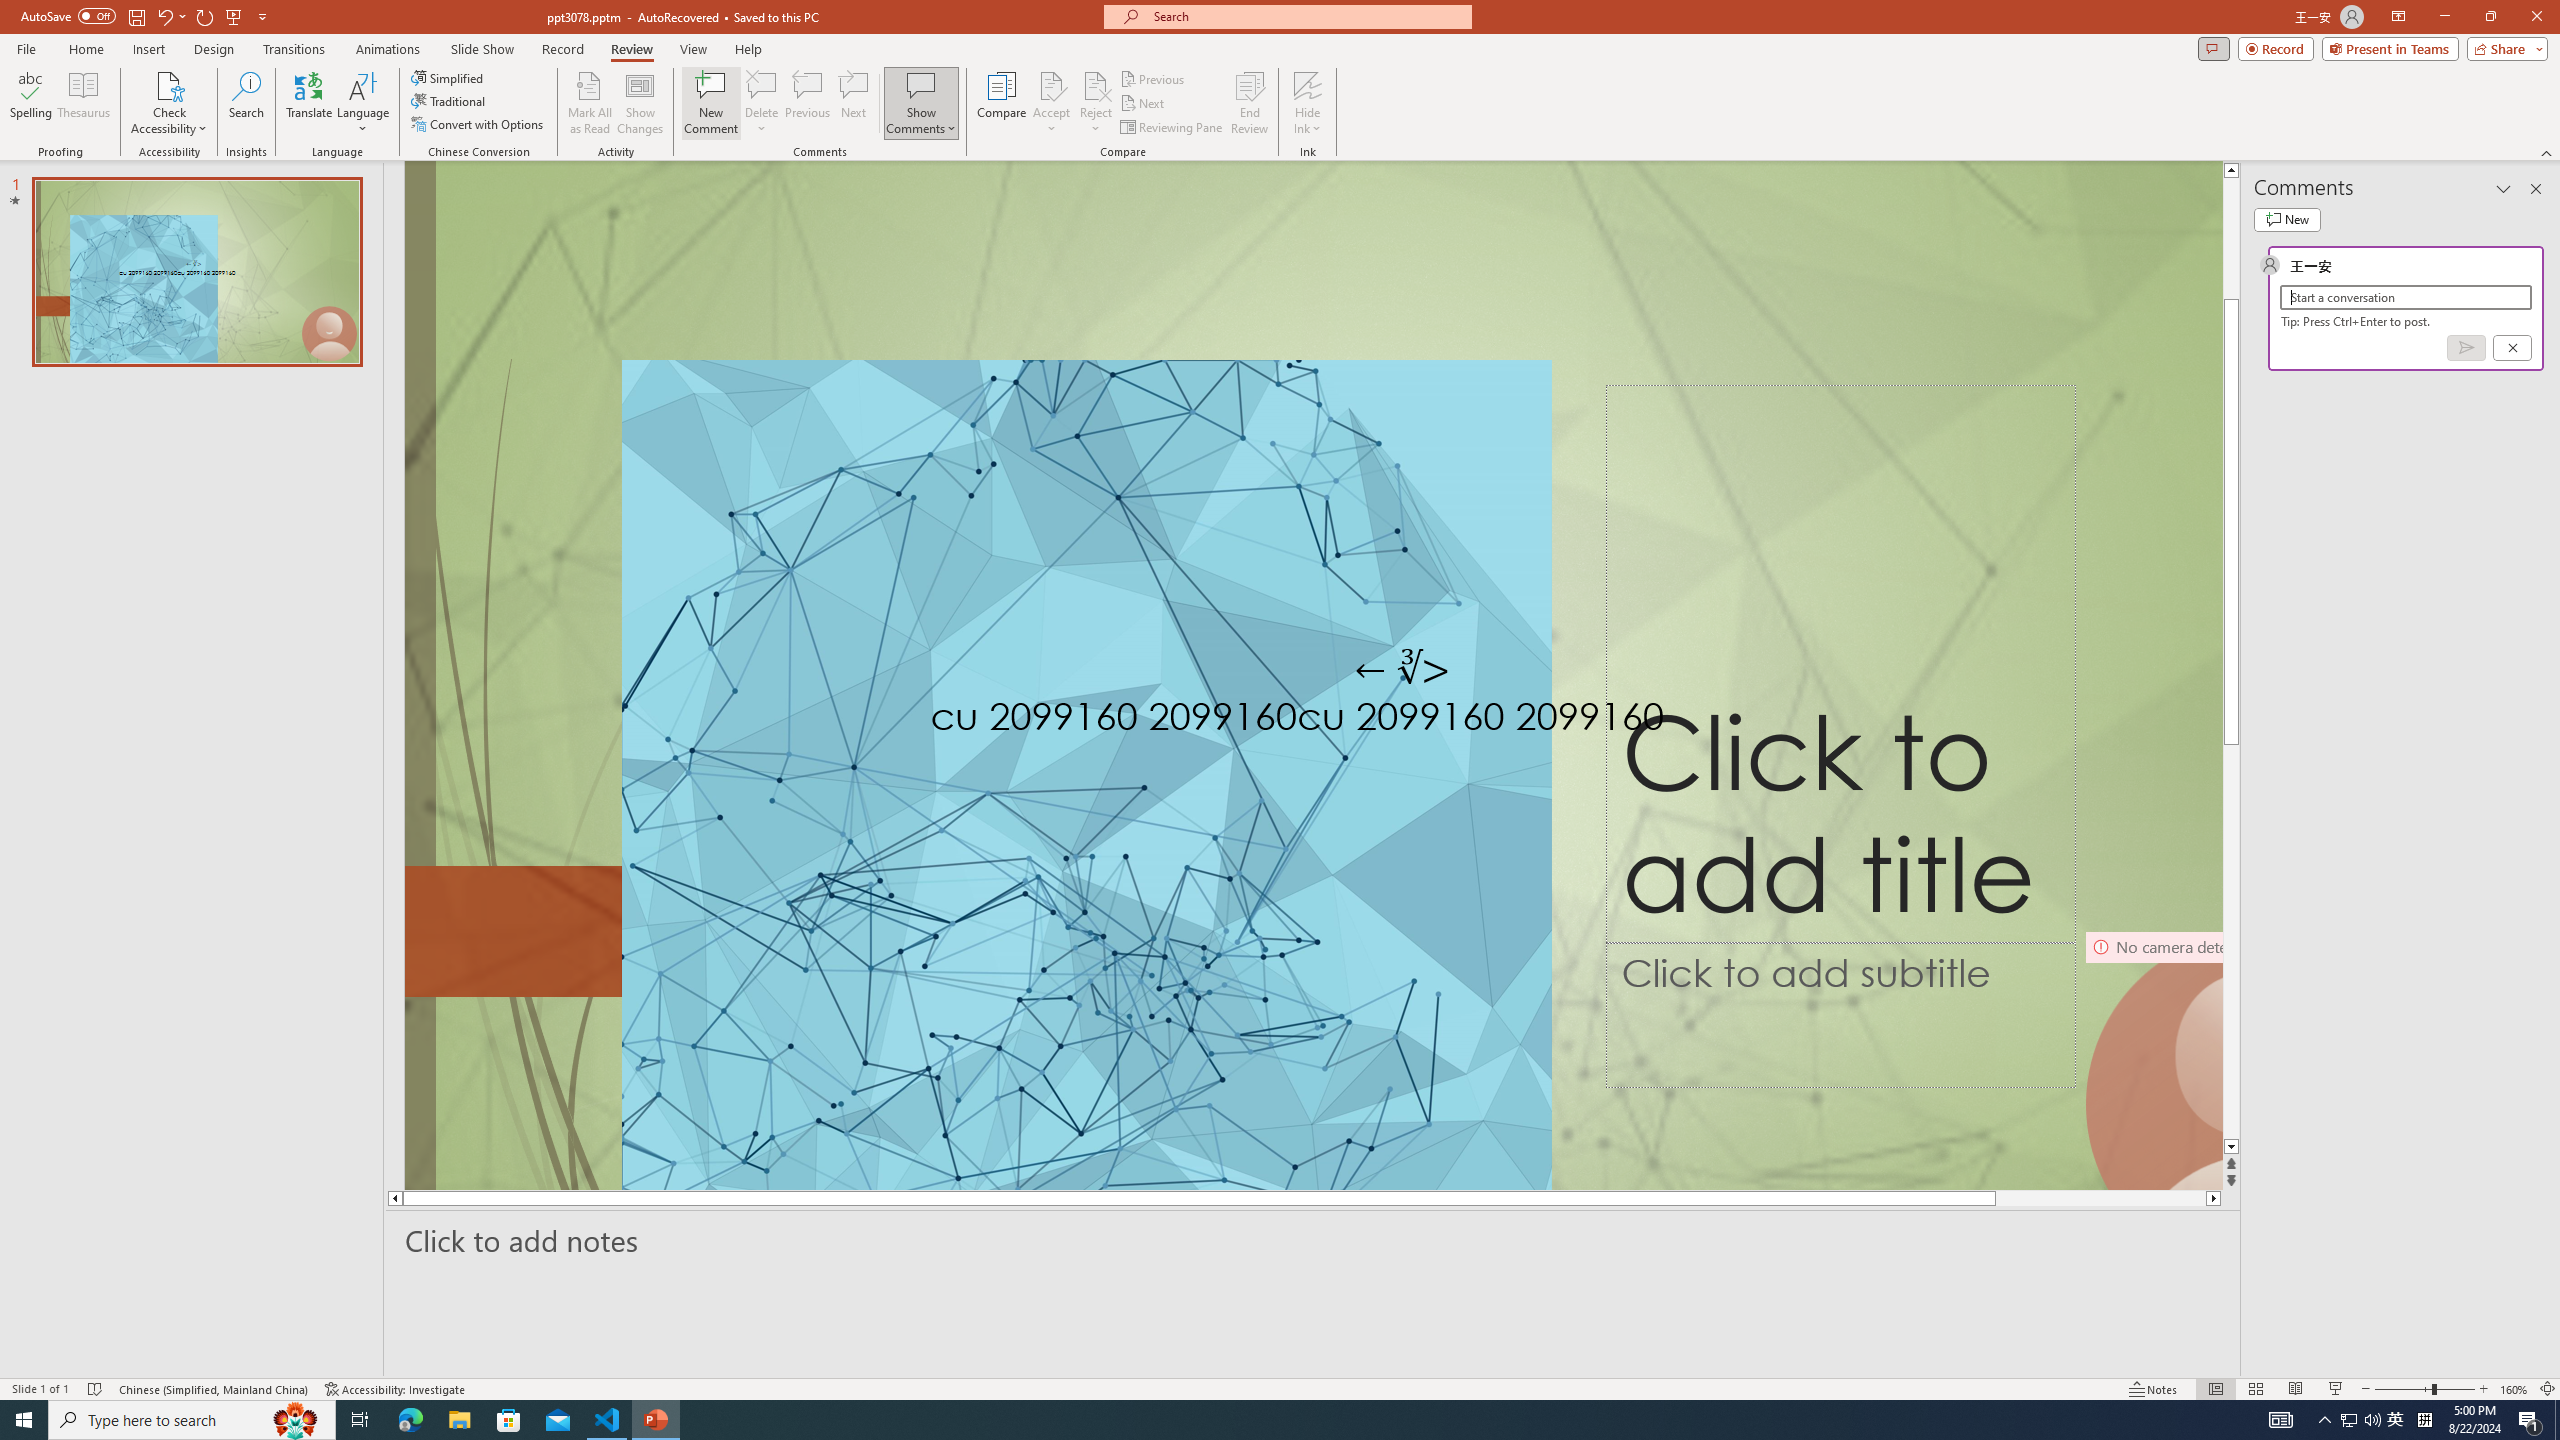 Image resolution: width=2560 pixels, height=1440 pixels. What do you see at coordinates (310, 103) in the screenshot?
I see `Translate` at bounding box center [310, 103].